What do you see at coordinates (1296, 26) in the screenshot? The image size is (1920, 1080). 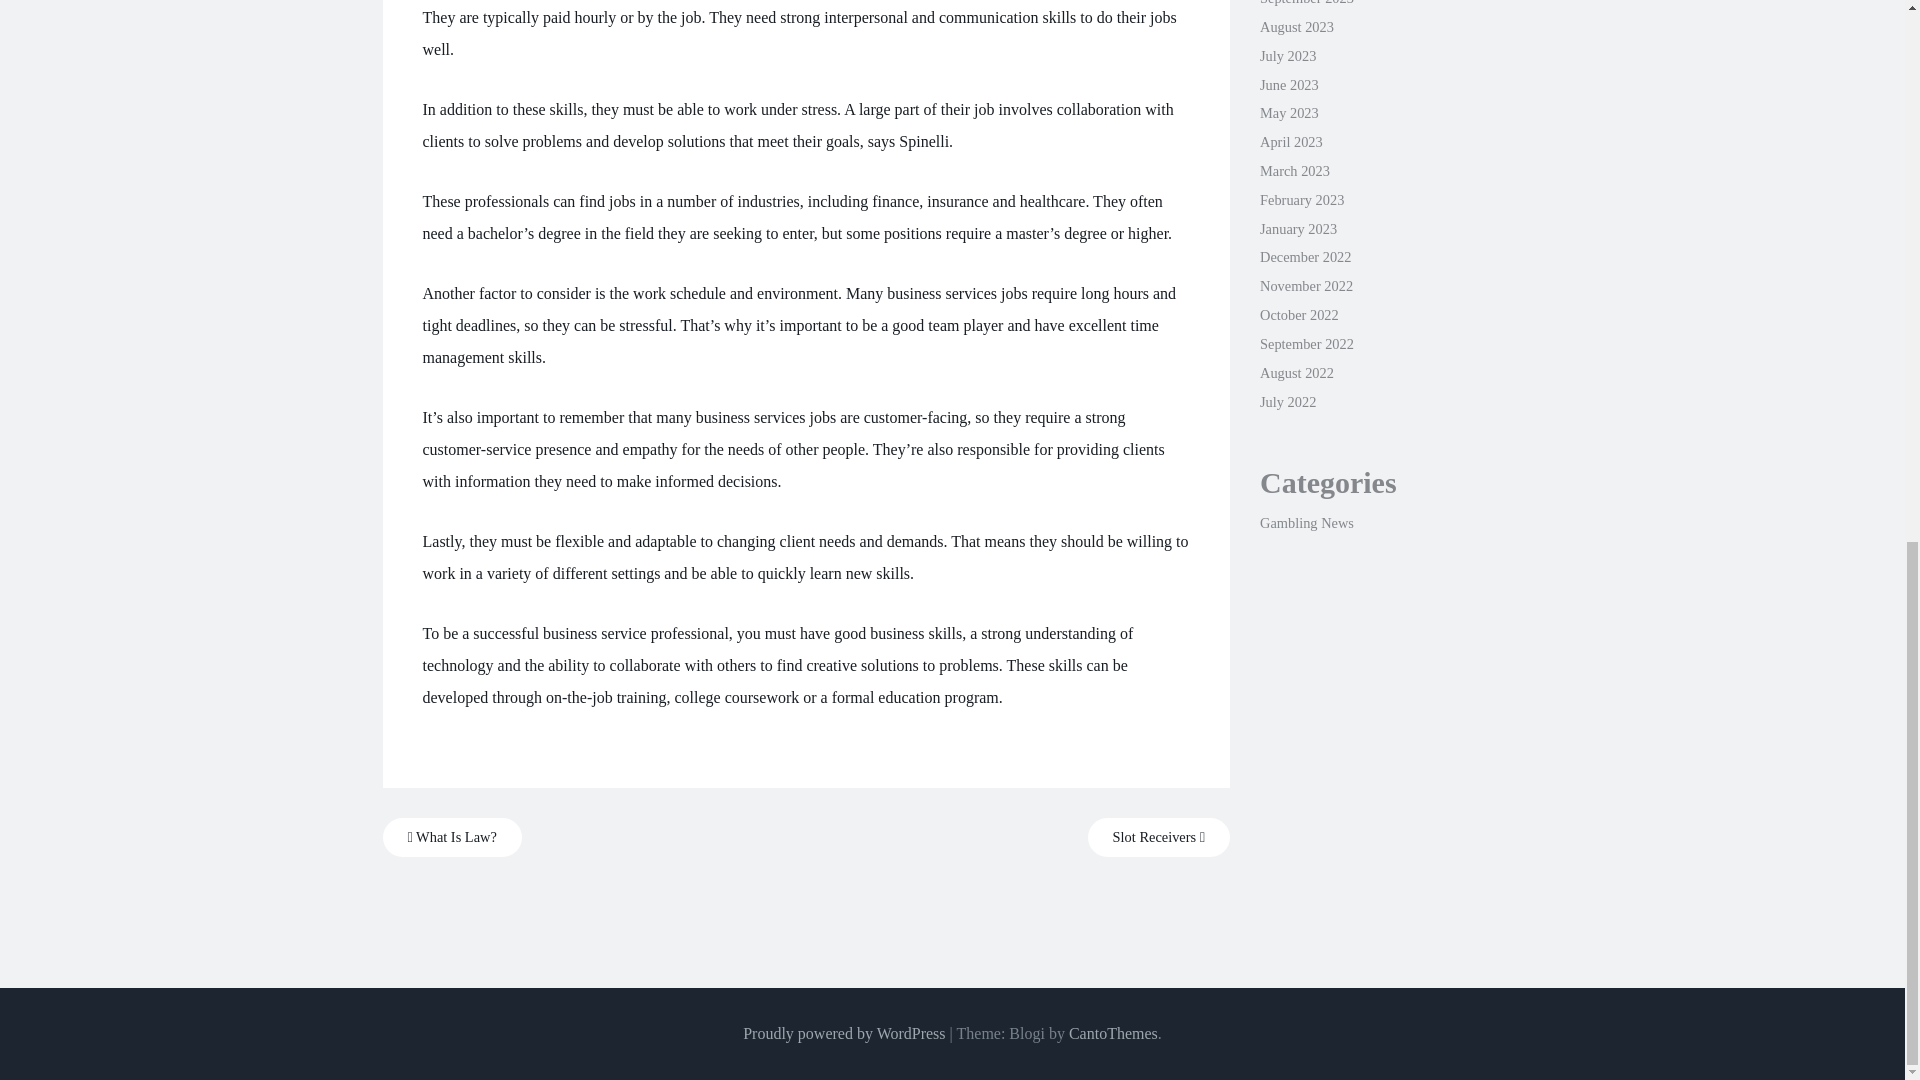 I see `August 2023` at bounding box center [1296, 26].